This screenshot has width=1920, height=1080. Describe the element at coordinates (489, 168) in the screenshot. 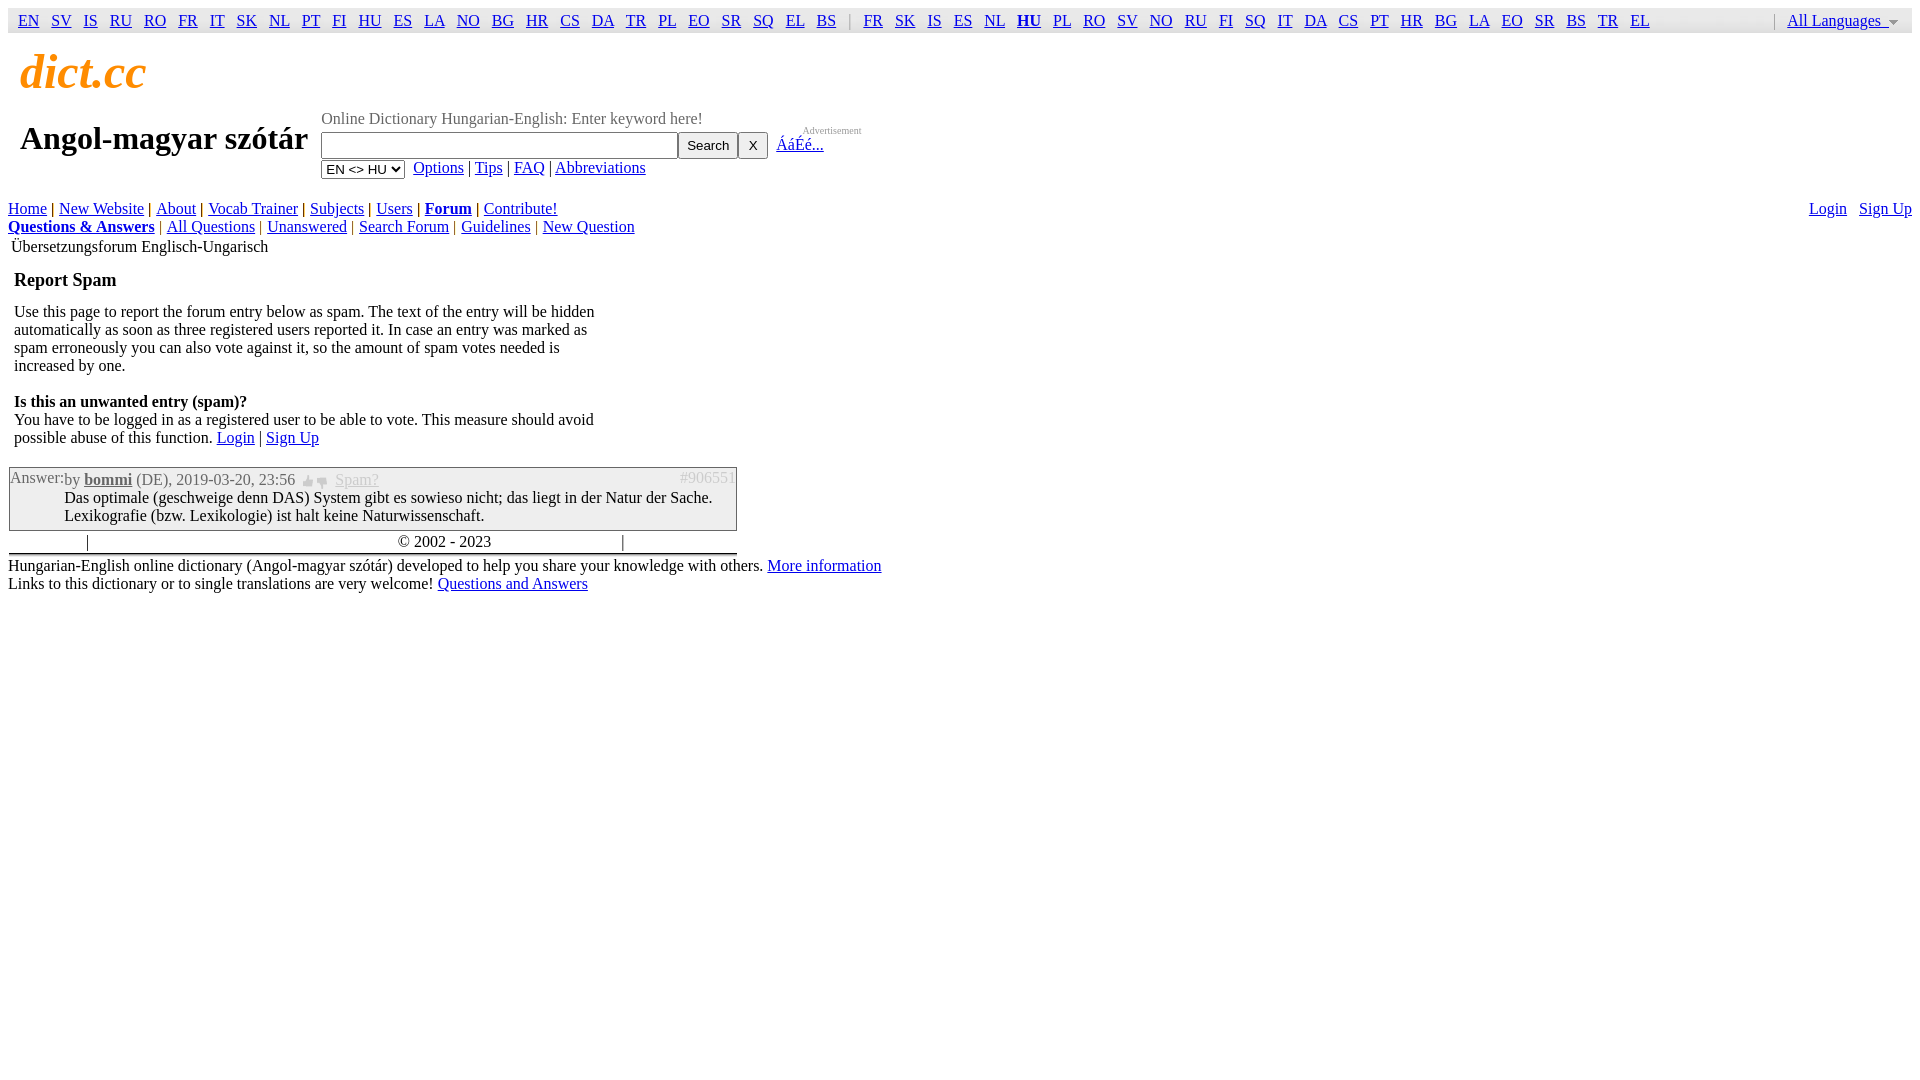

I see `Tips` at that location.